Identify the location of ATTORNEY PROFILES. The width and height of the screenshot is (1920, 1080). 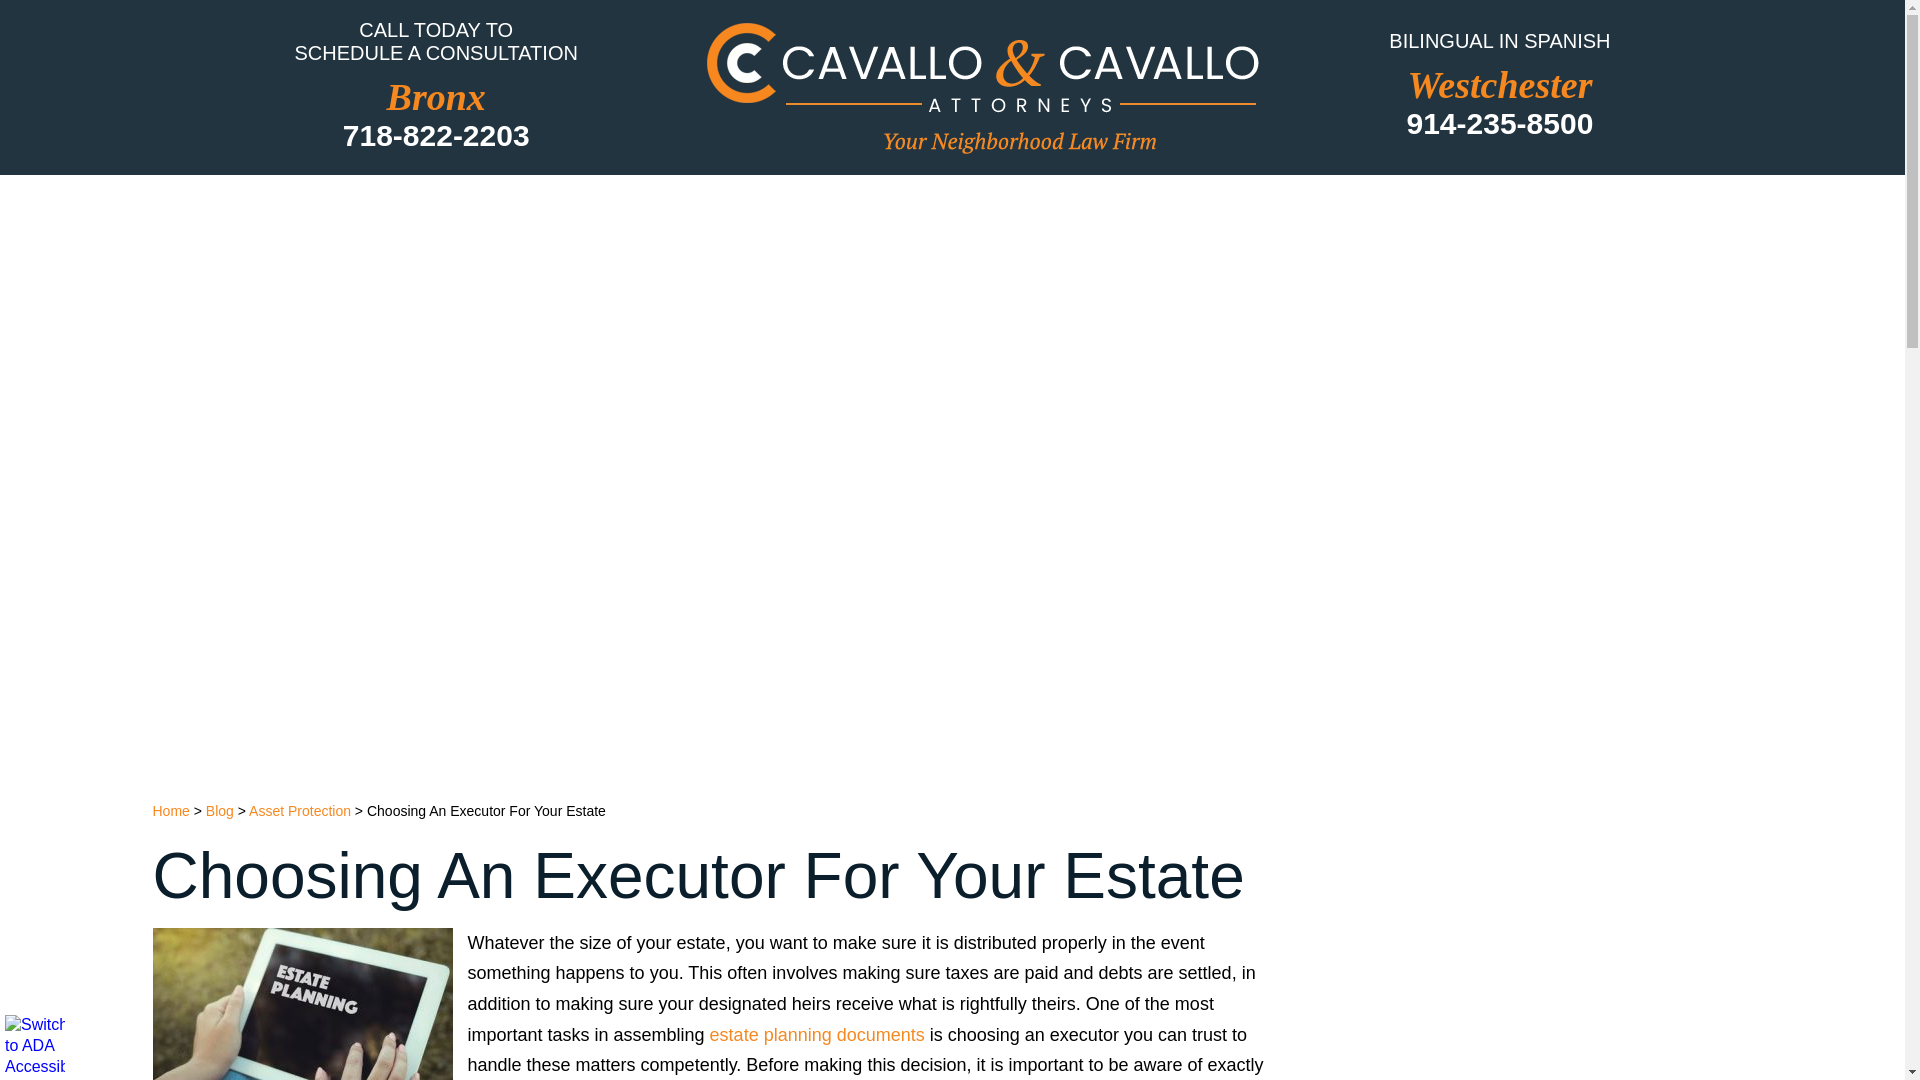
(612, 204).